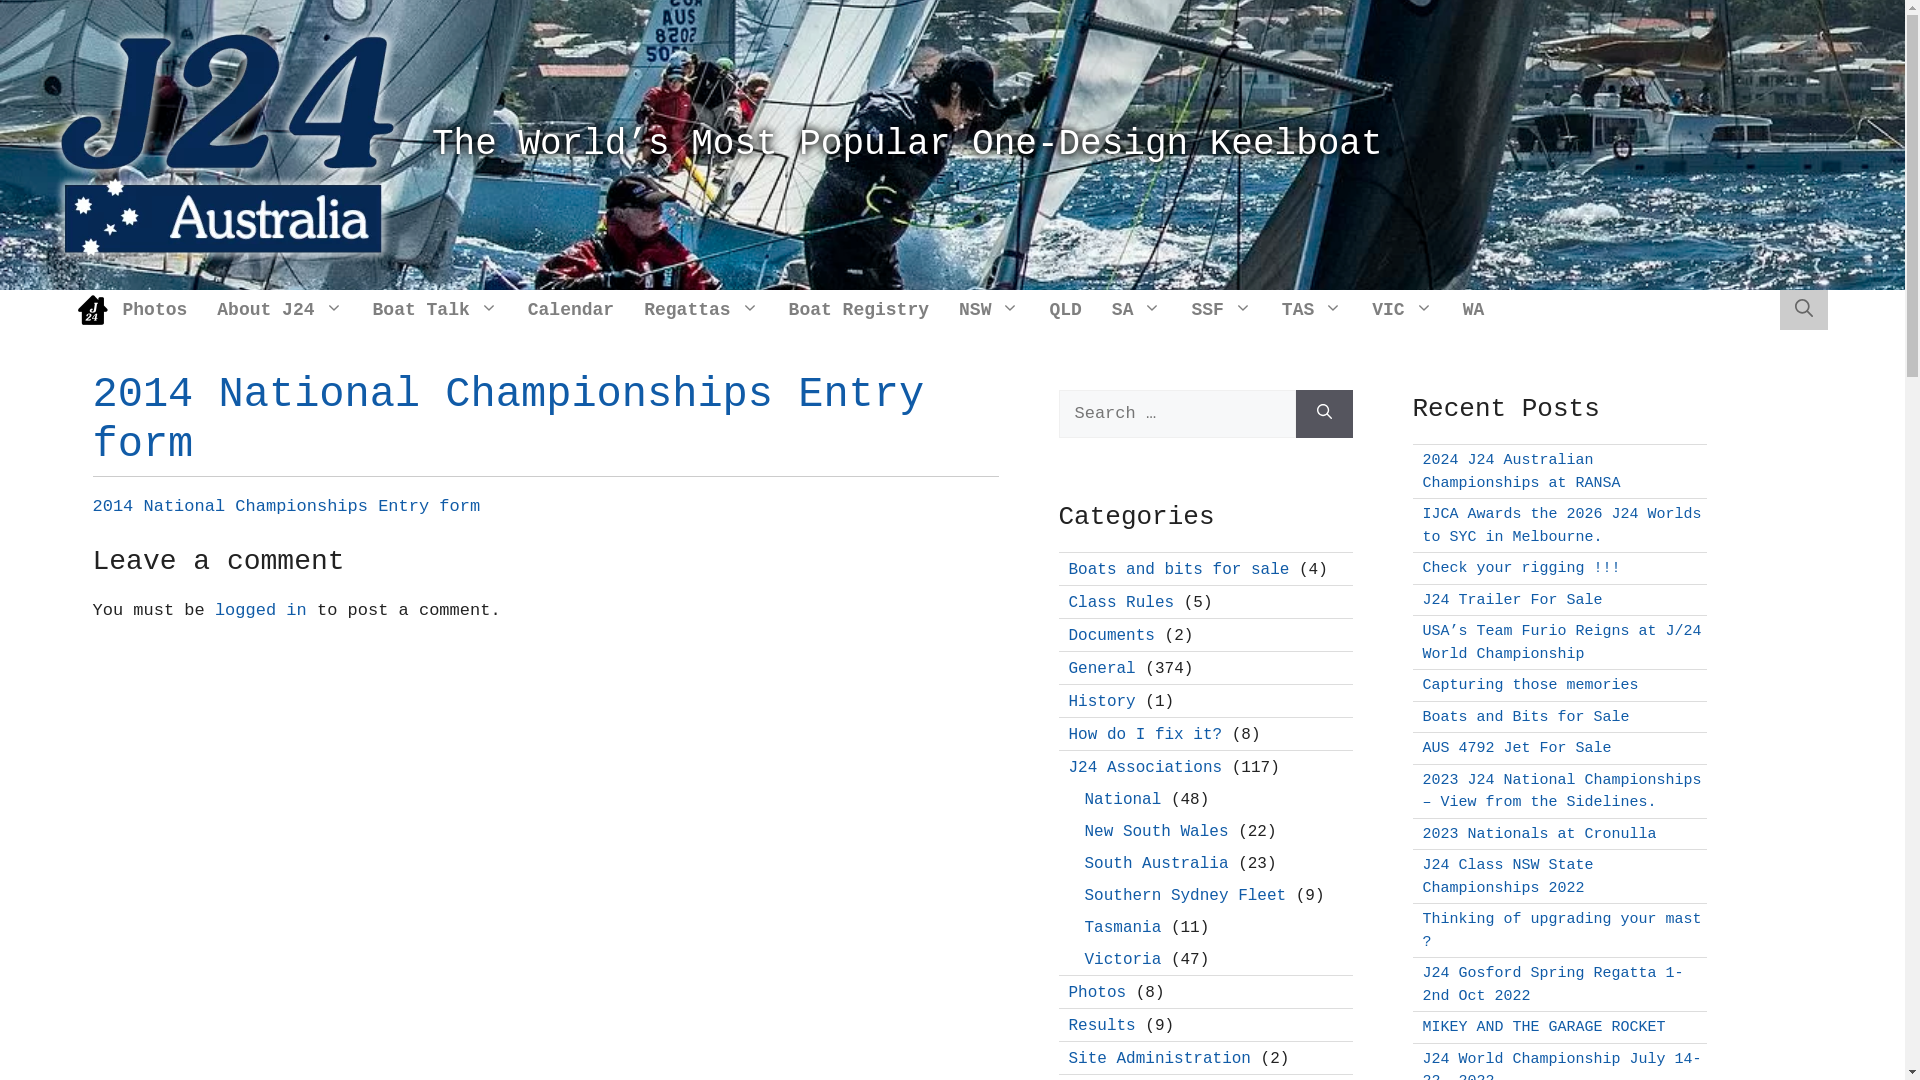 This screenshot has width=1920, height=1080. What do you see at coordinates (1516, 748) in the screenshot?
I see `AUS 4792 Jet For Sale` at bounding box center [1516, 748].